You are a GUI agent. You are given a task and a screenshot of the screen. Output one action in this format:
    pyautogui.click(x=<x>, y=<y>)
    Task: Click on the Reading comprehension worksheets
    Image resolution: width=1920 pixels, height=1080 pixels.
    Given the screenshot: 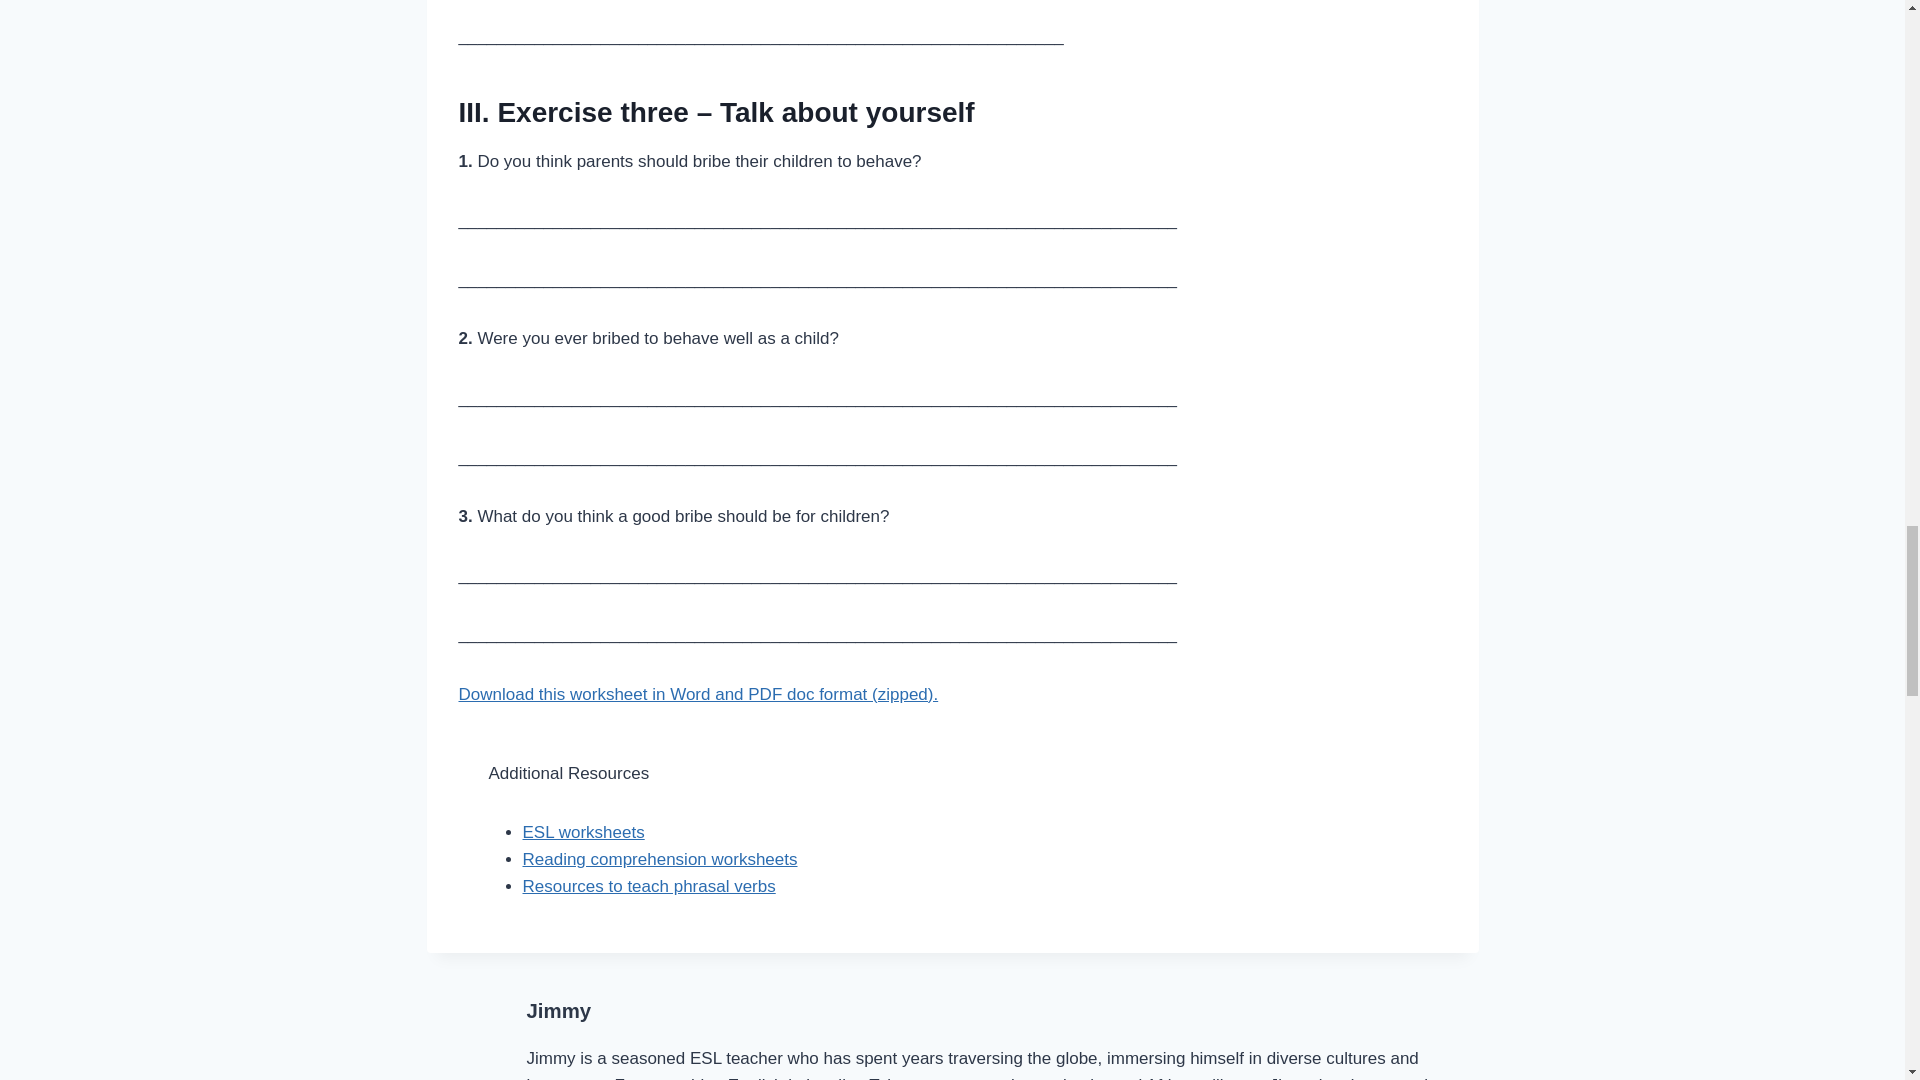 What is the action you would take?
    pyautogui.click(x=659, y=859)
    